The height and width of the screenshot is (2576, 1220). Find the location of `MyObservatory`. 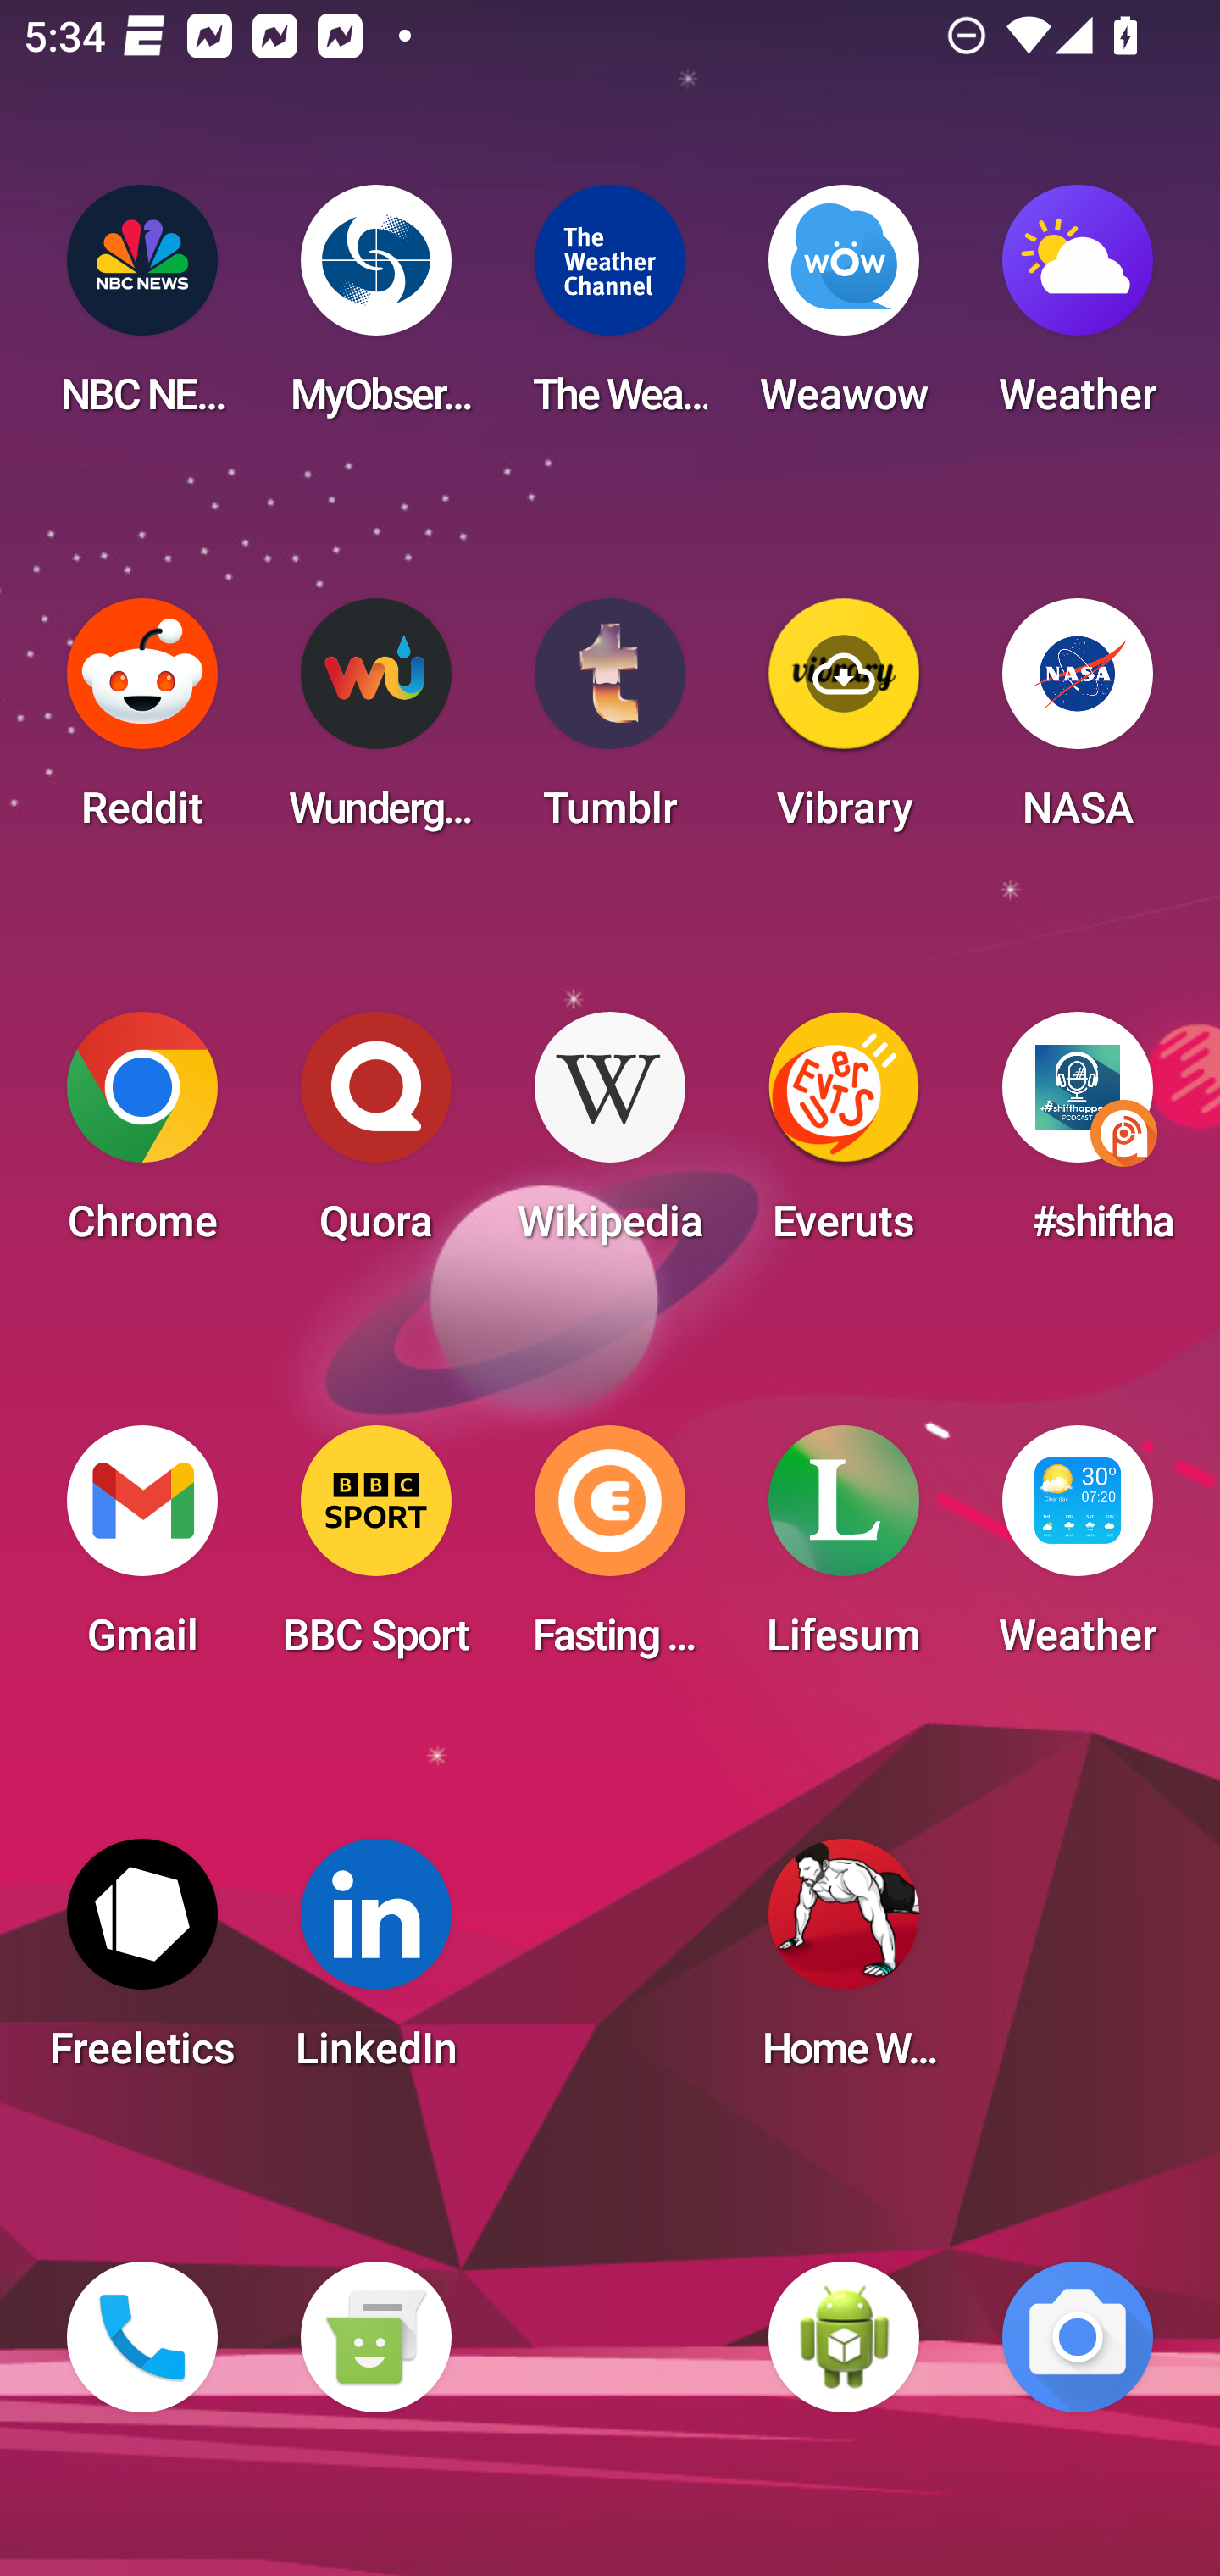

MyObservatory is located at coordinates (375, 310).